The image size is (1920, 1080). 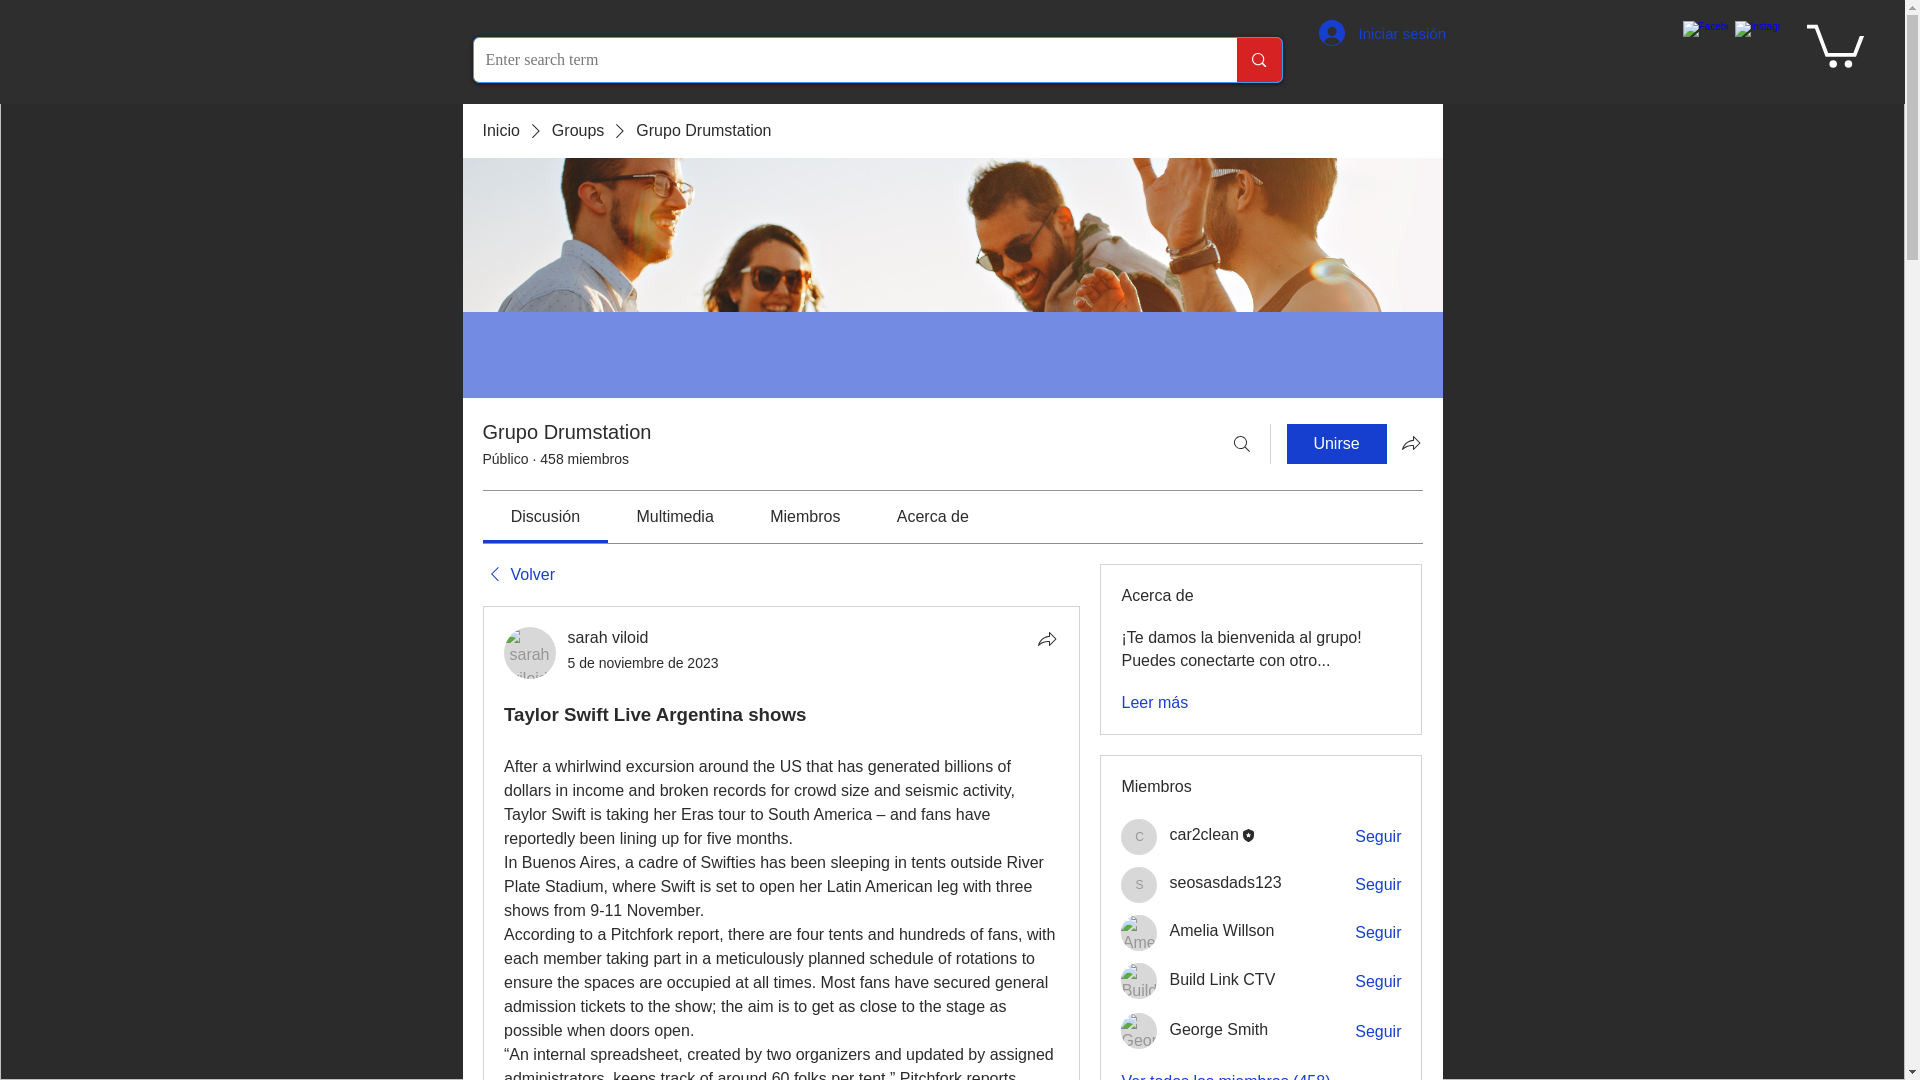 I want to click on Unirse, so click(x=1336, y=444).